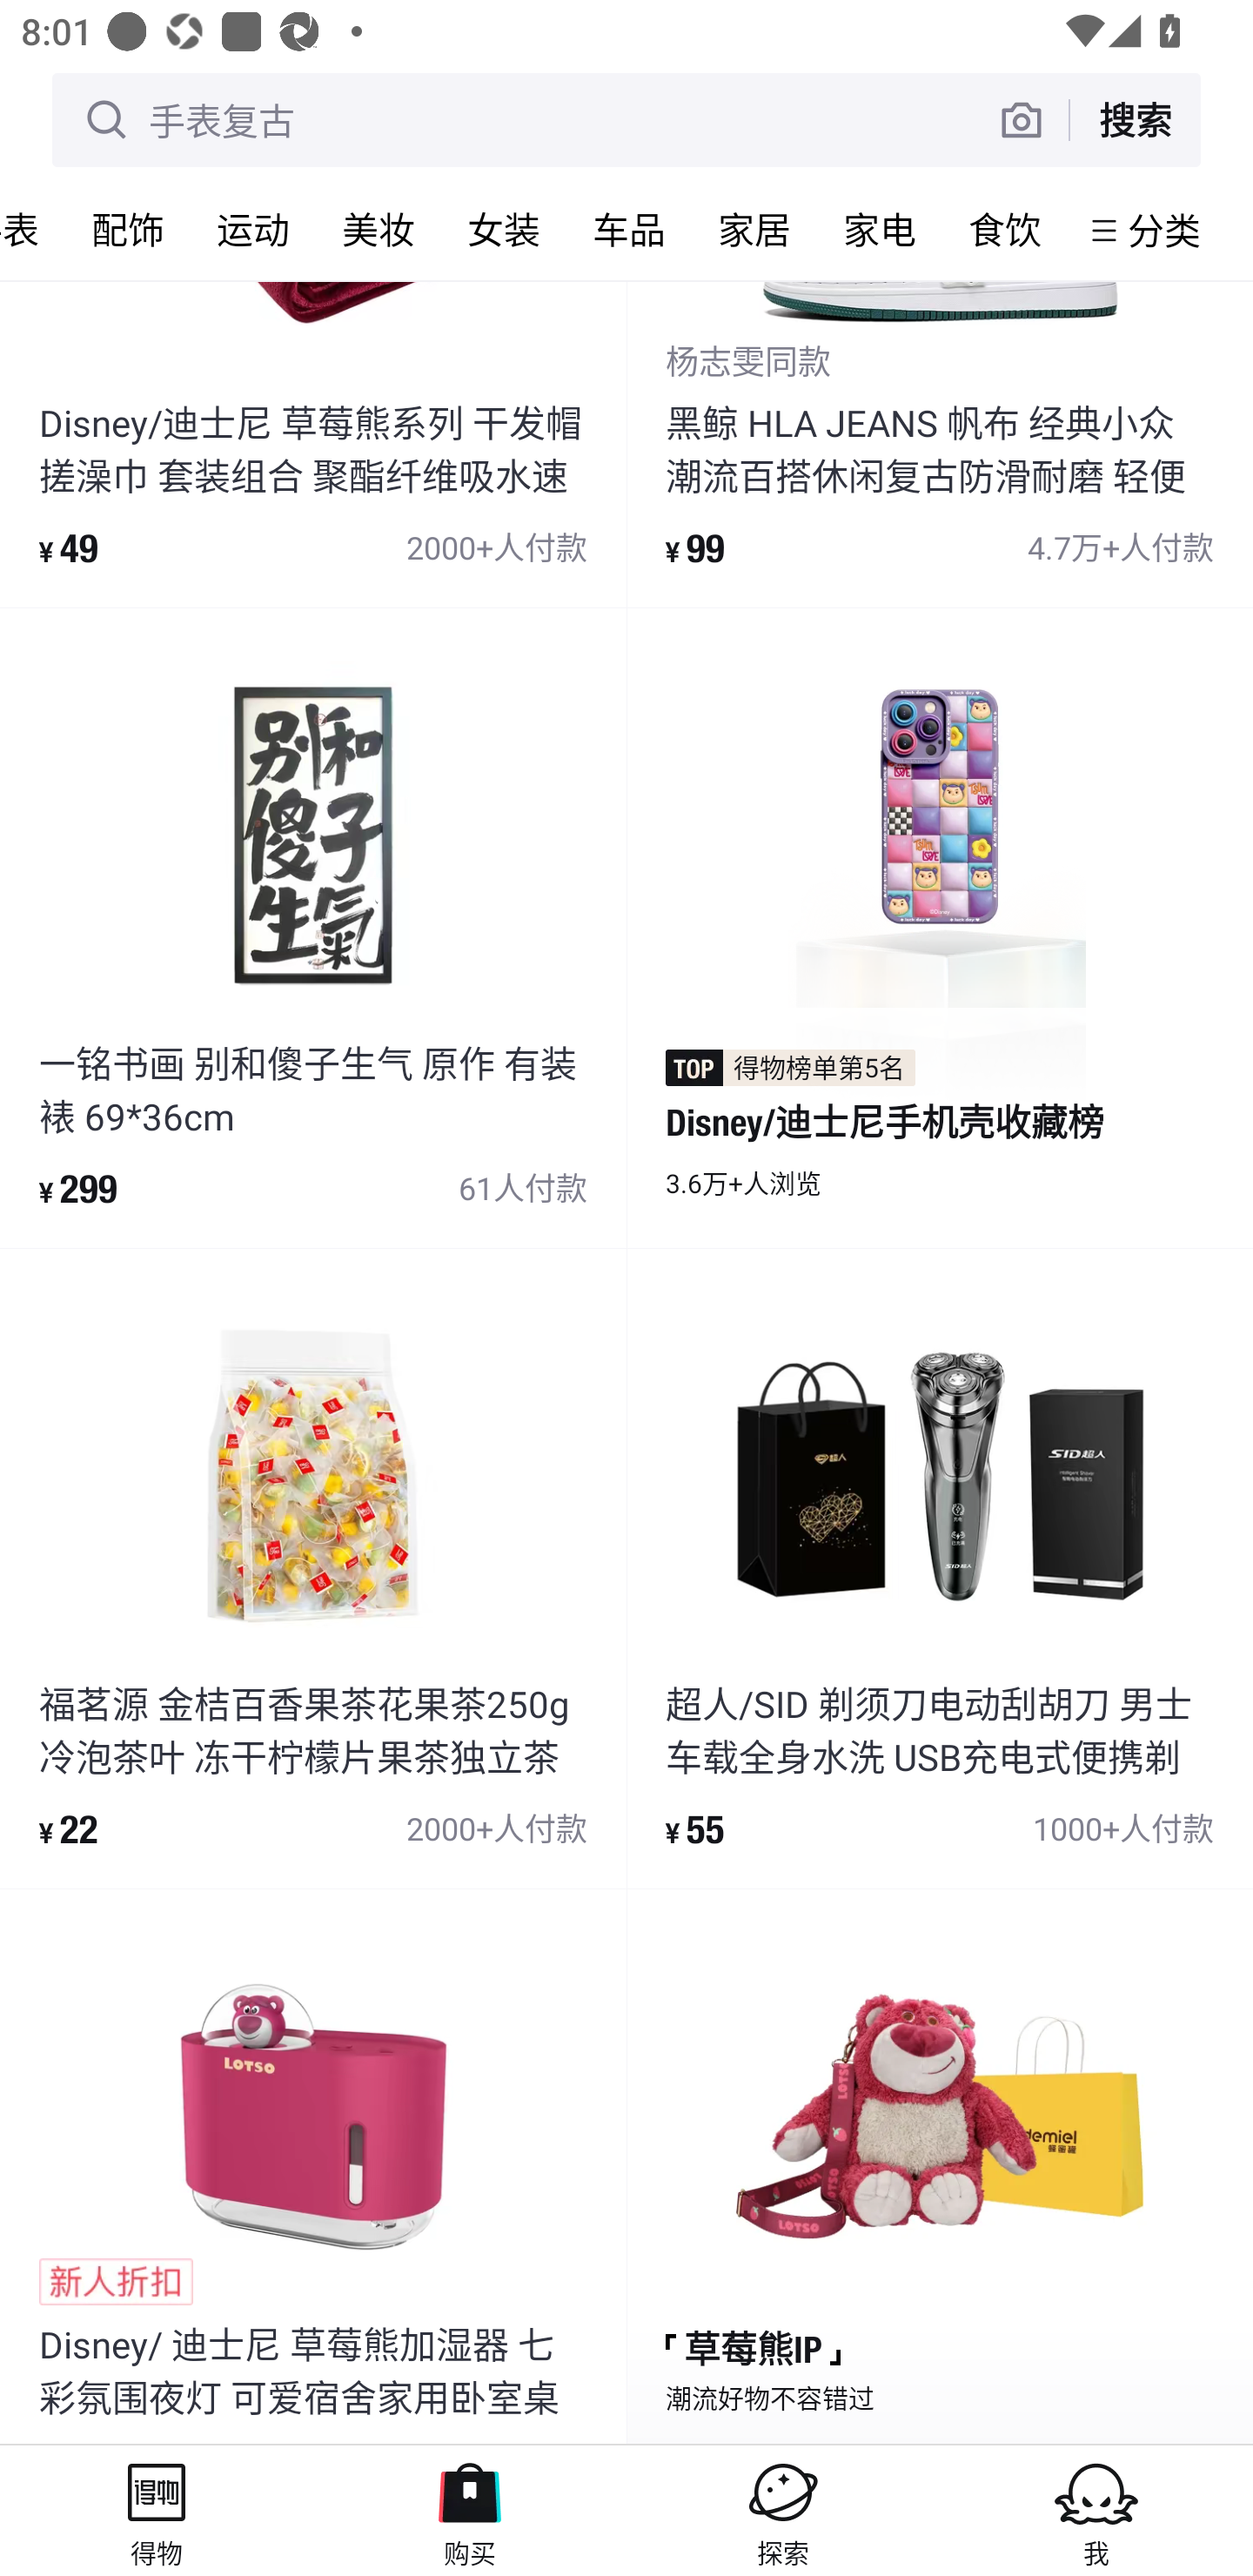  I want to click on 搜索, so click(1135, 119).